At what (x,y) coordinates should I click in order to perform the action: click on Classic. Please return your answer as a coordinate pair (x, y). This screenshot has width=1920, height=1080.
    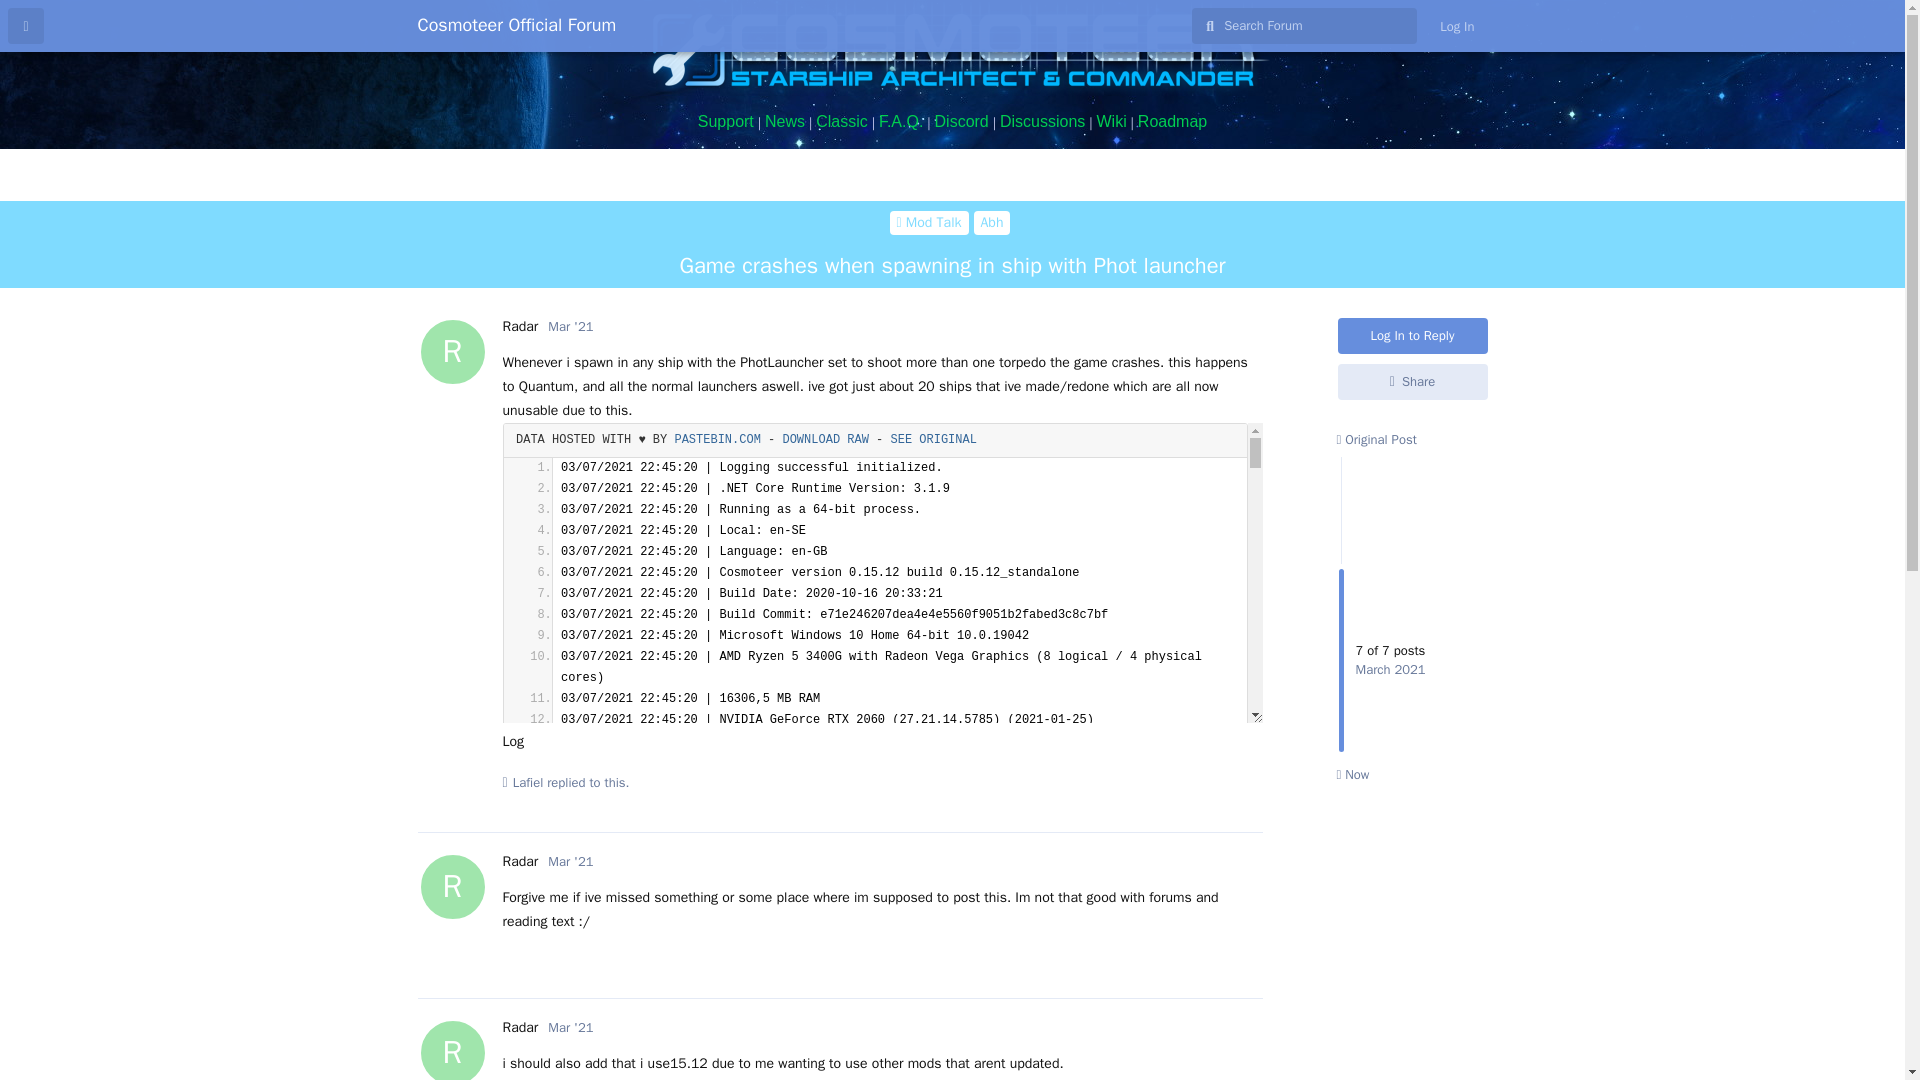
    Looking at the image, I should click on (842, 121).